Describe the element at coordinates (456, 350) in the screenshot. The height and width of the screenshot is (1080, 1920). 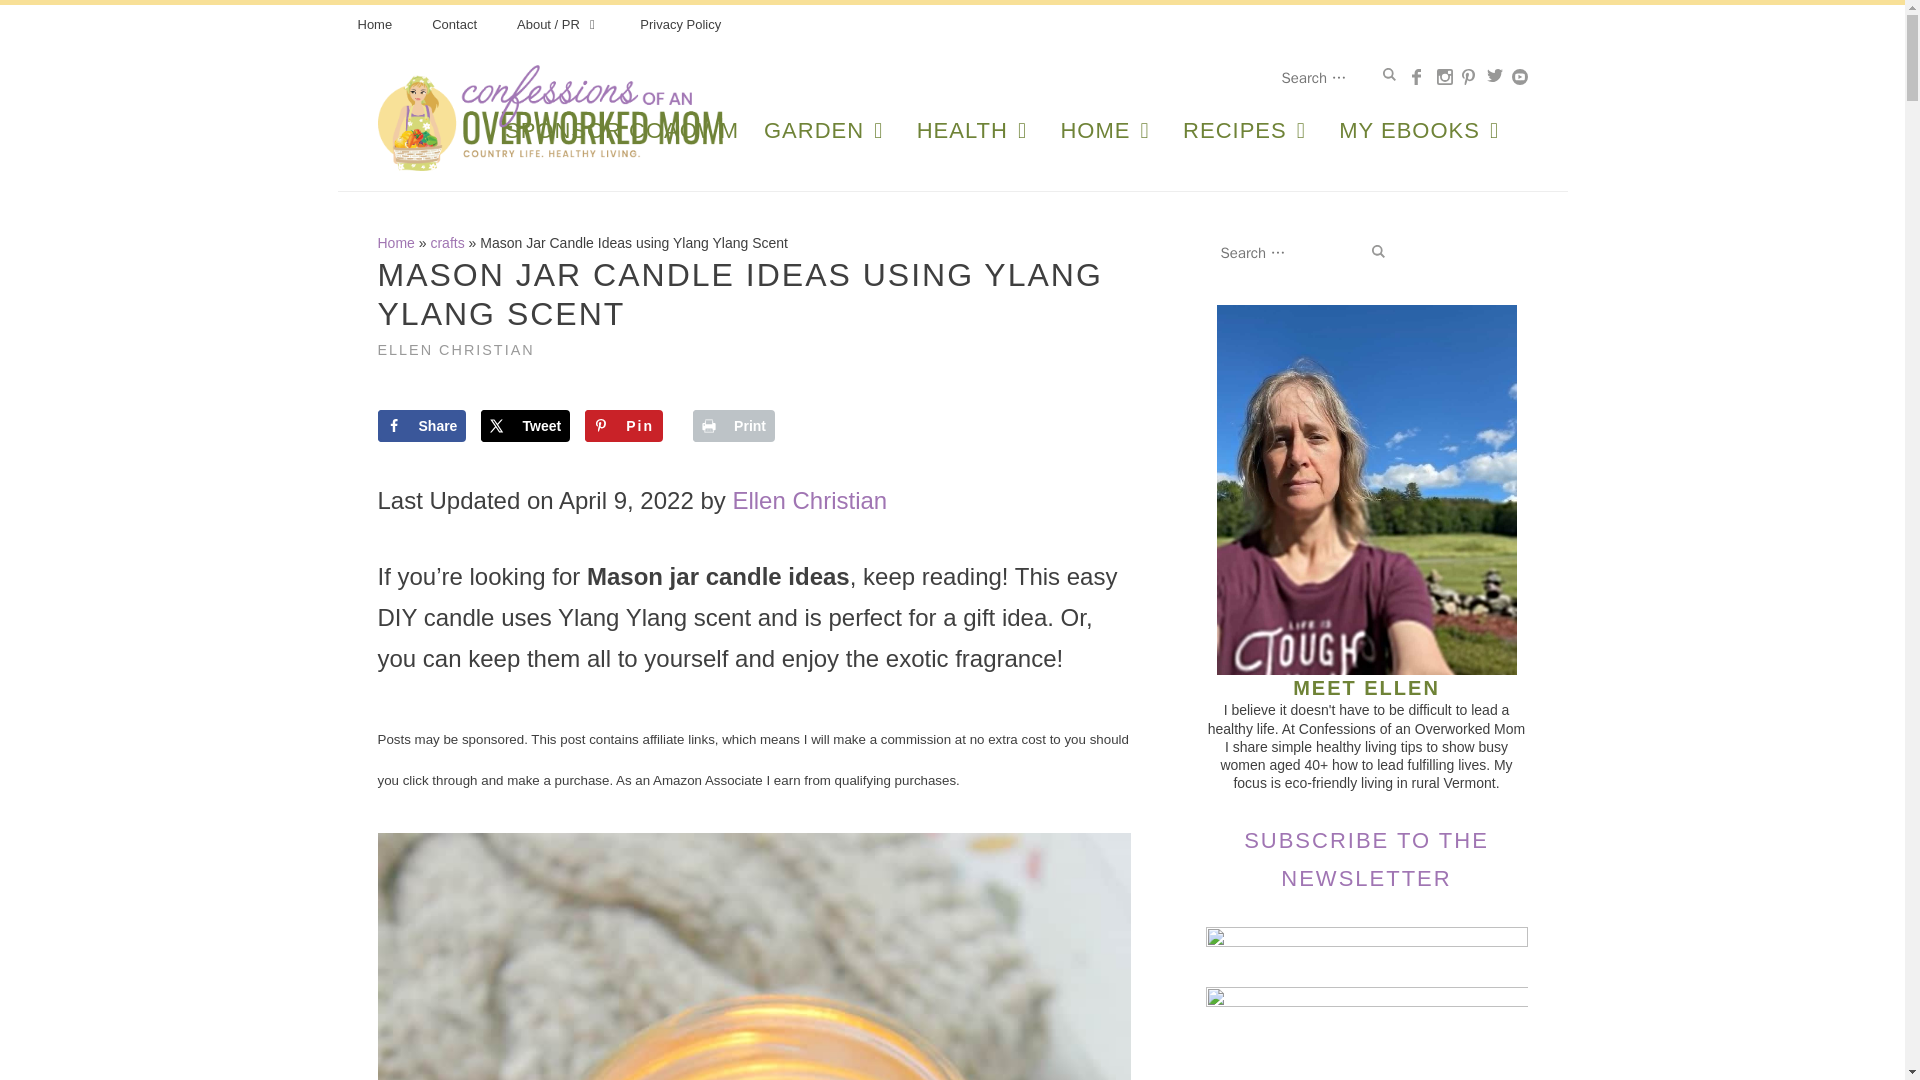
I see `View all posts by Ellen Christian` at that location.